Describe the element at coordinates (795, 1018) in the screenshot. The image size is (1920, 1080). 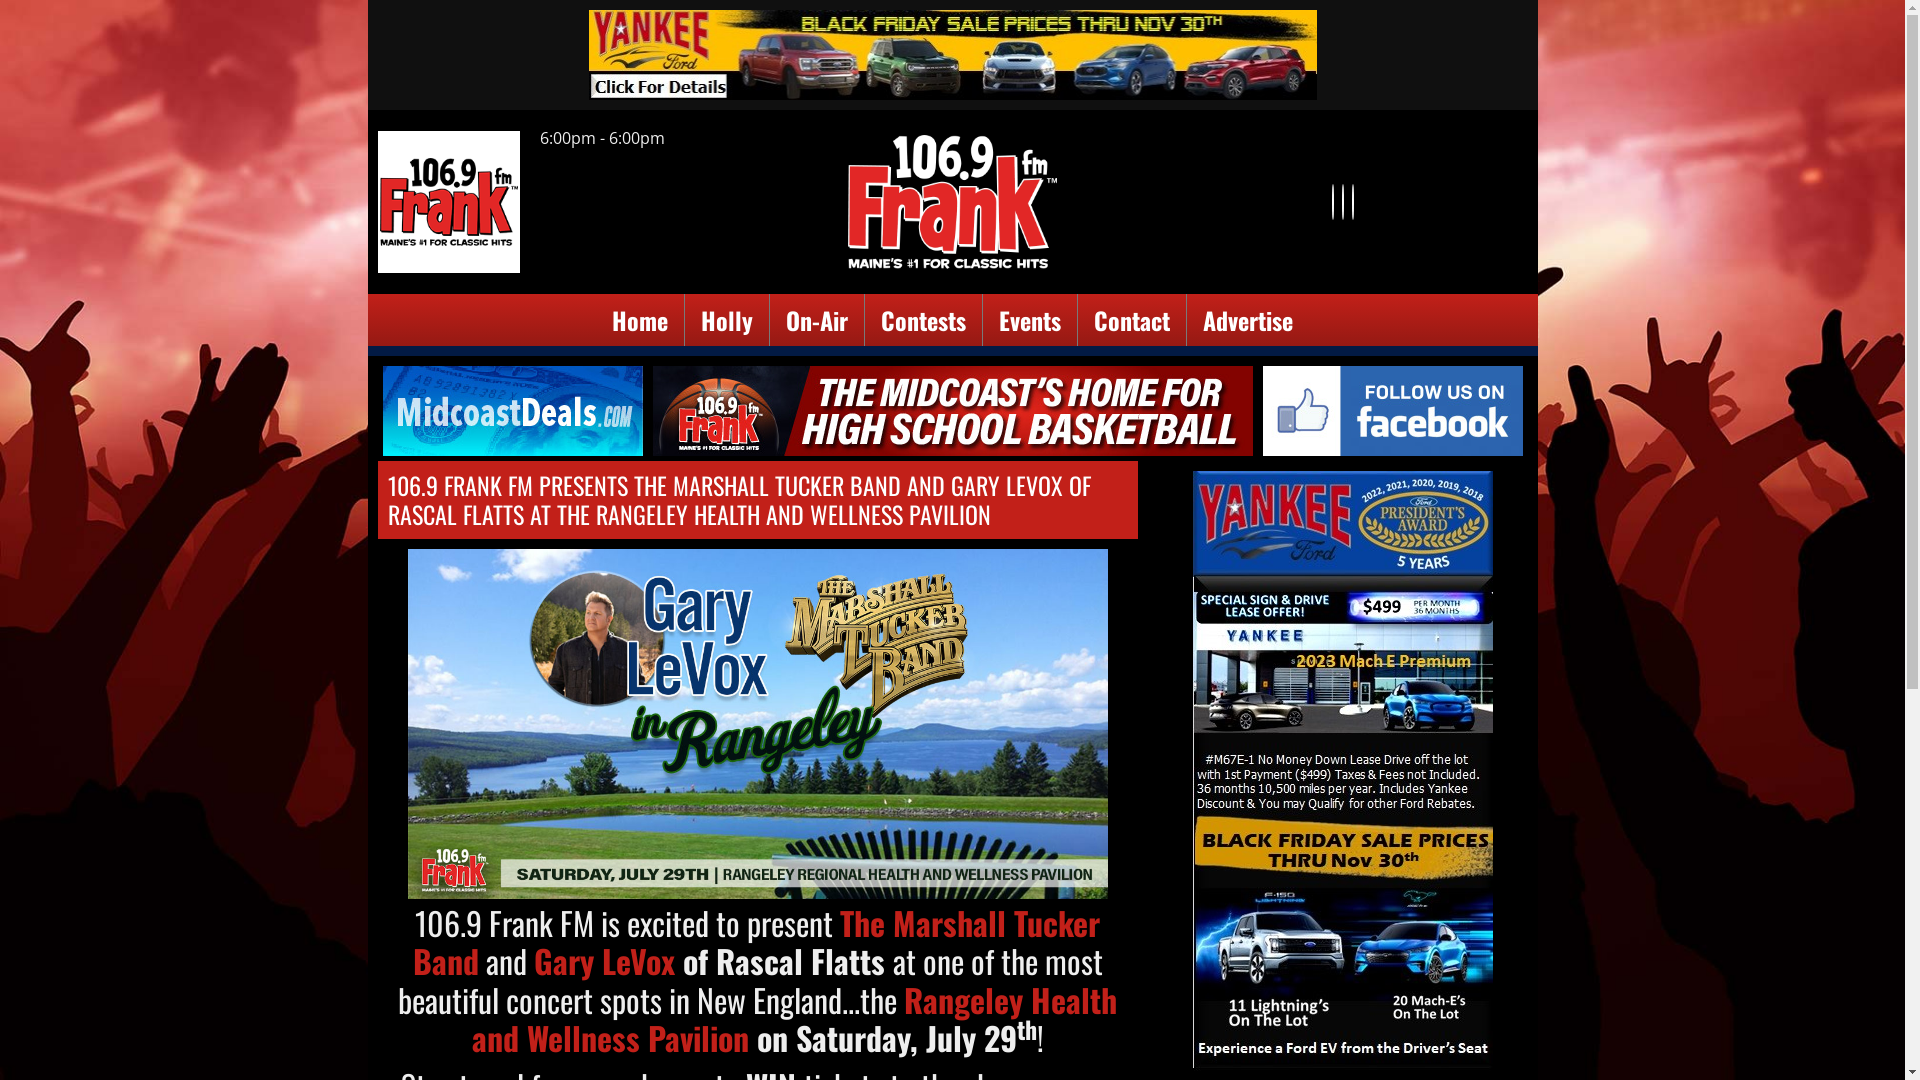
I see `Rangeley Health and Wellness Pavilion` at that location.